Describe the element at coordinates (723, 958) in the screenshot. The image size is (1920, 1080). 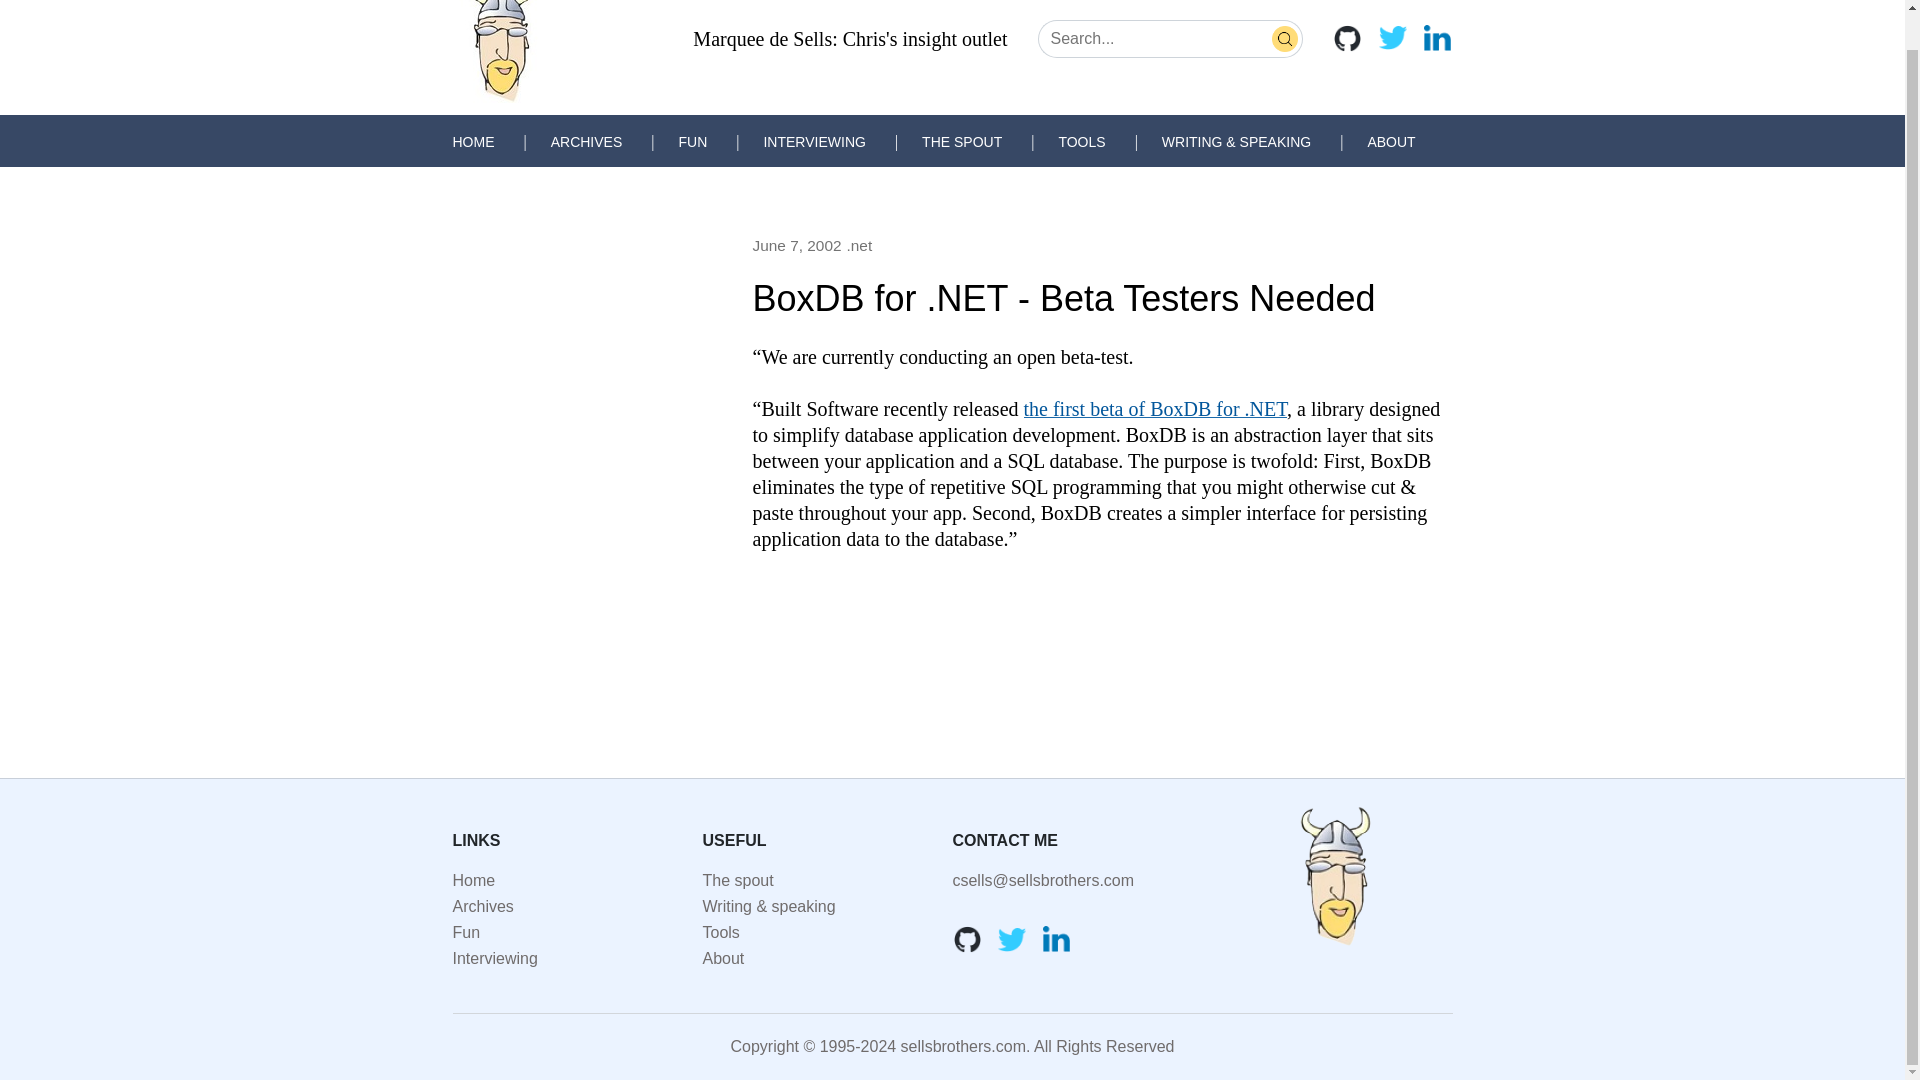
I see `About` at that location.